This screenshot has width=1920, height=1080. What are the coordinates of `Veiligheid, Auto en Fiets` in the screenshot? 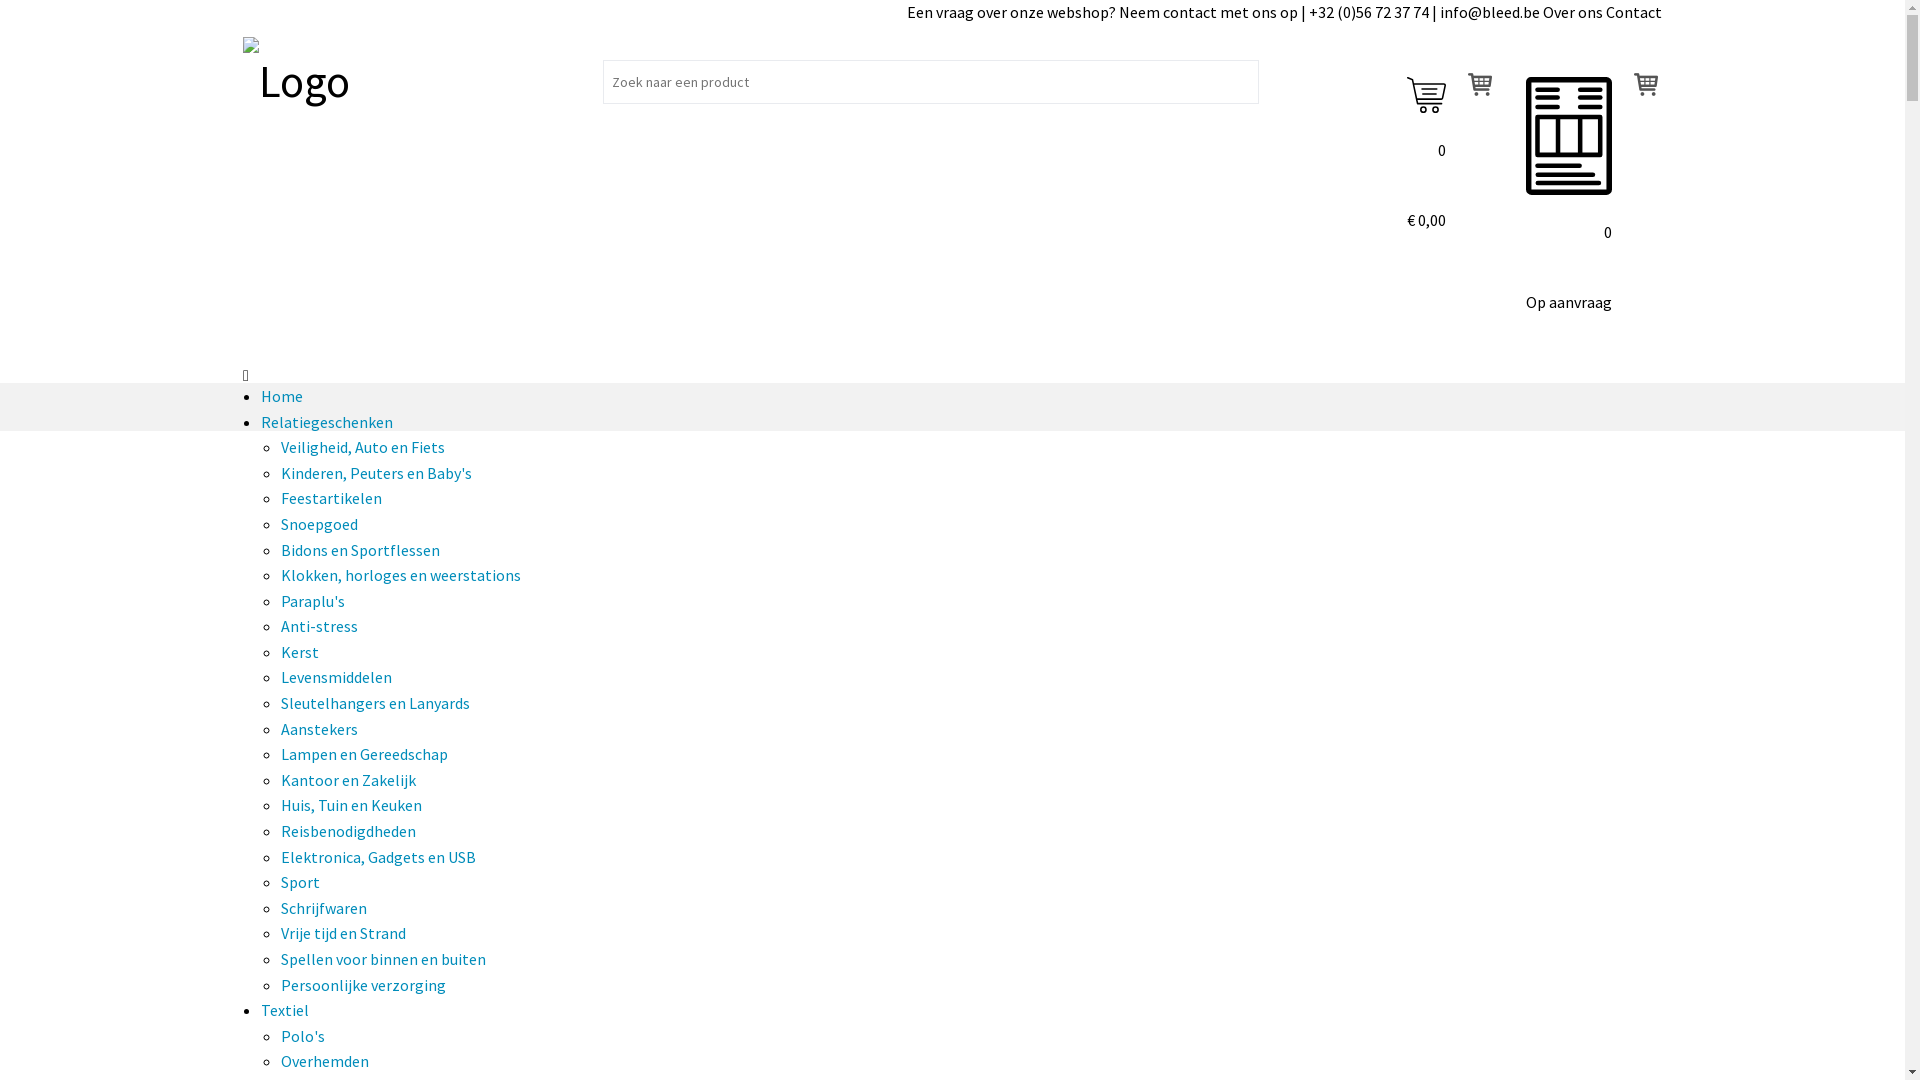 It's located at (363, 447).